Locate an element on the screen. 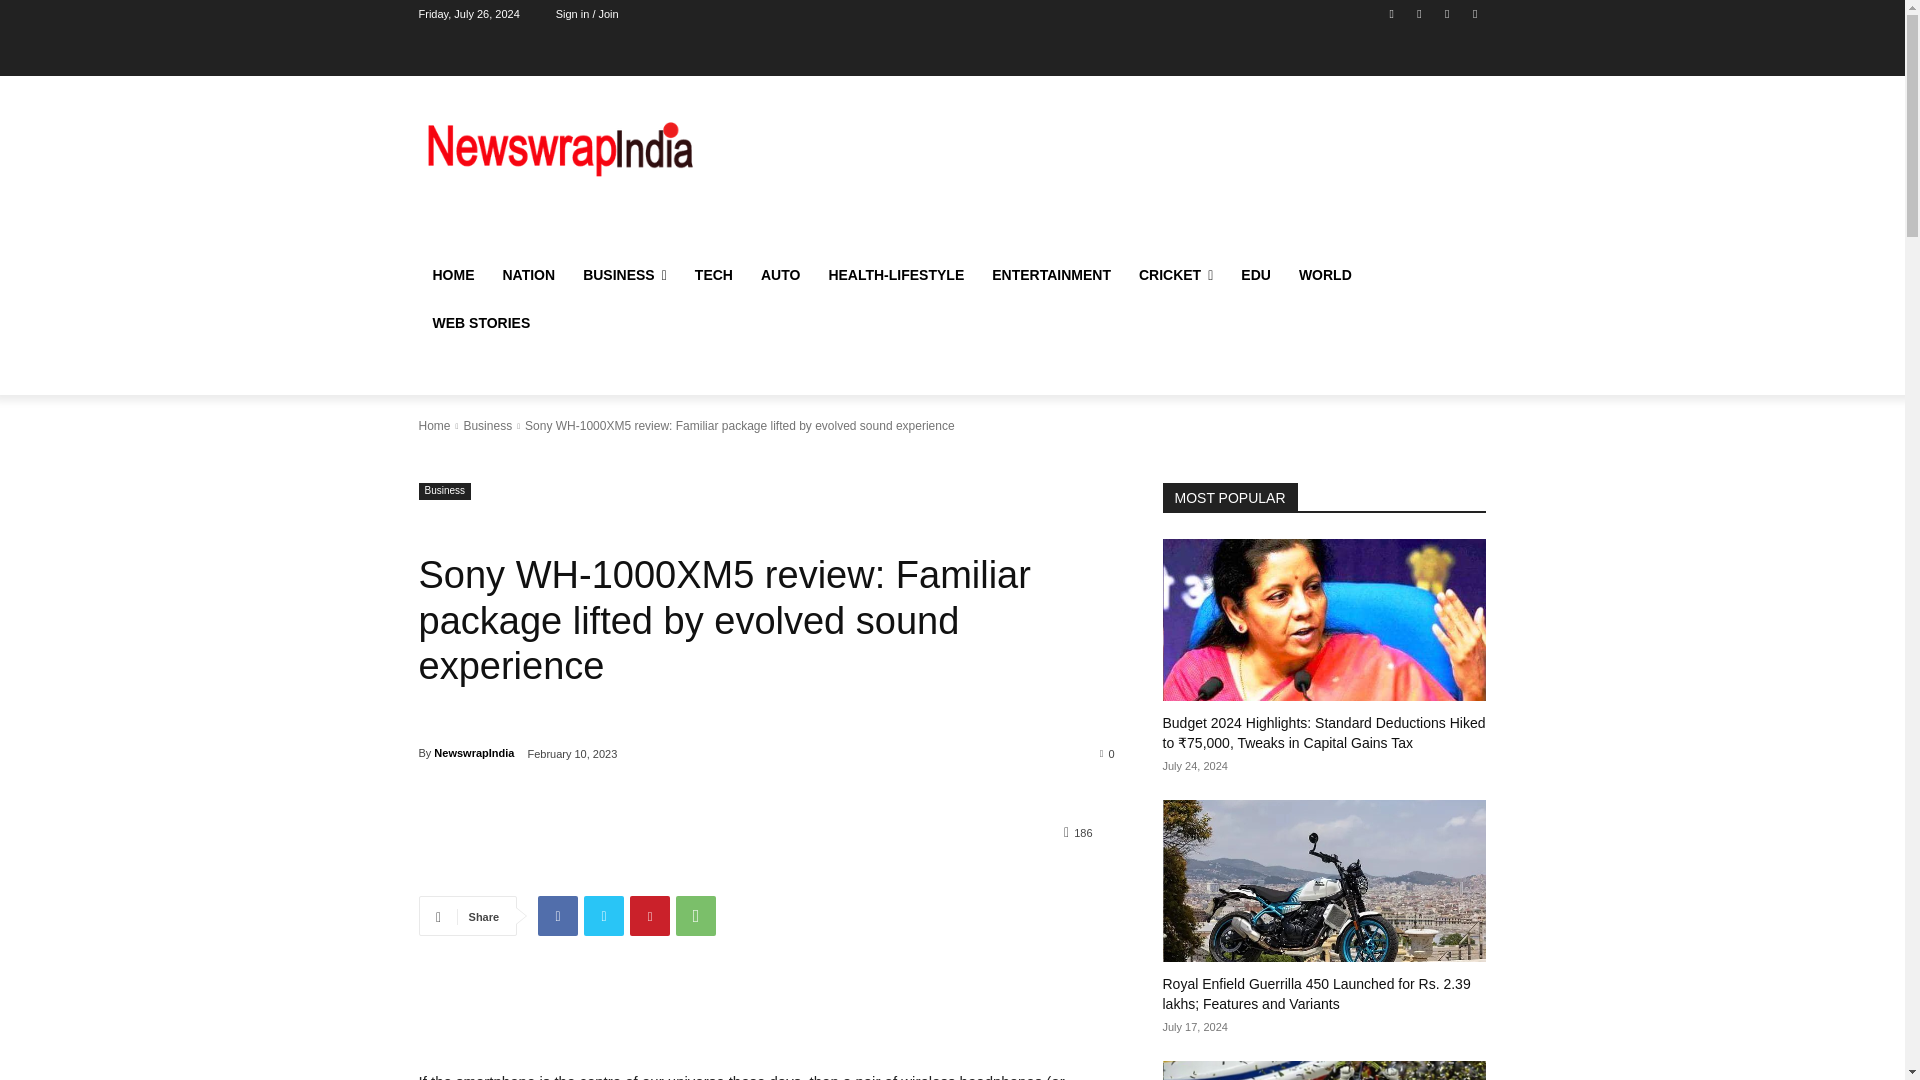  Google News is located at coordinates (1474, 13).